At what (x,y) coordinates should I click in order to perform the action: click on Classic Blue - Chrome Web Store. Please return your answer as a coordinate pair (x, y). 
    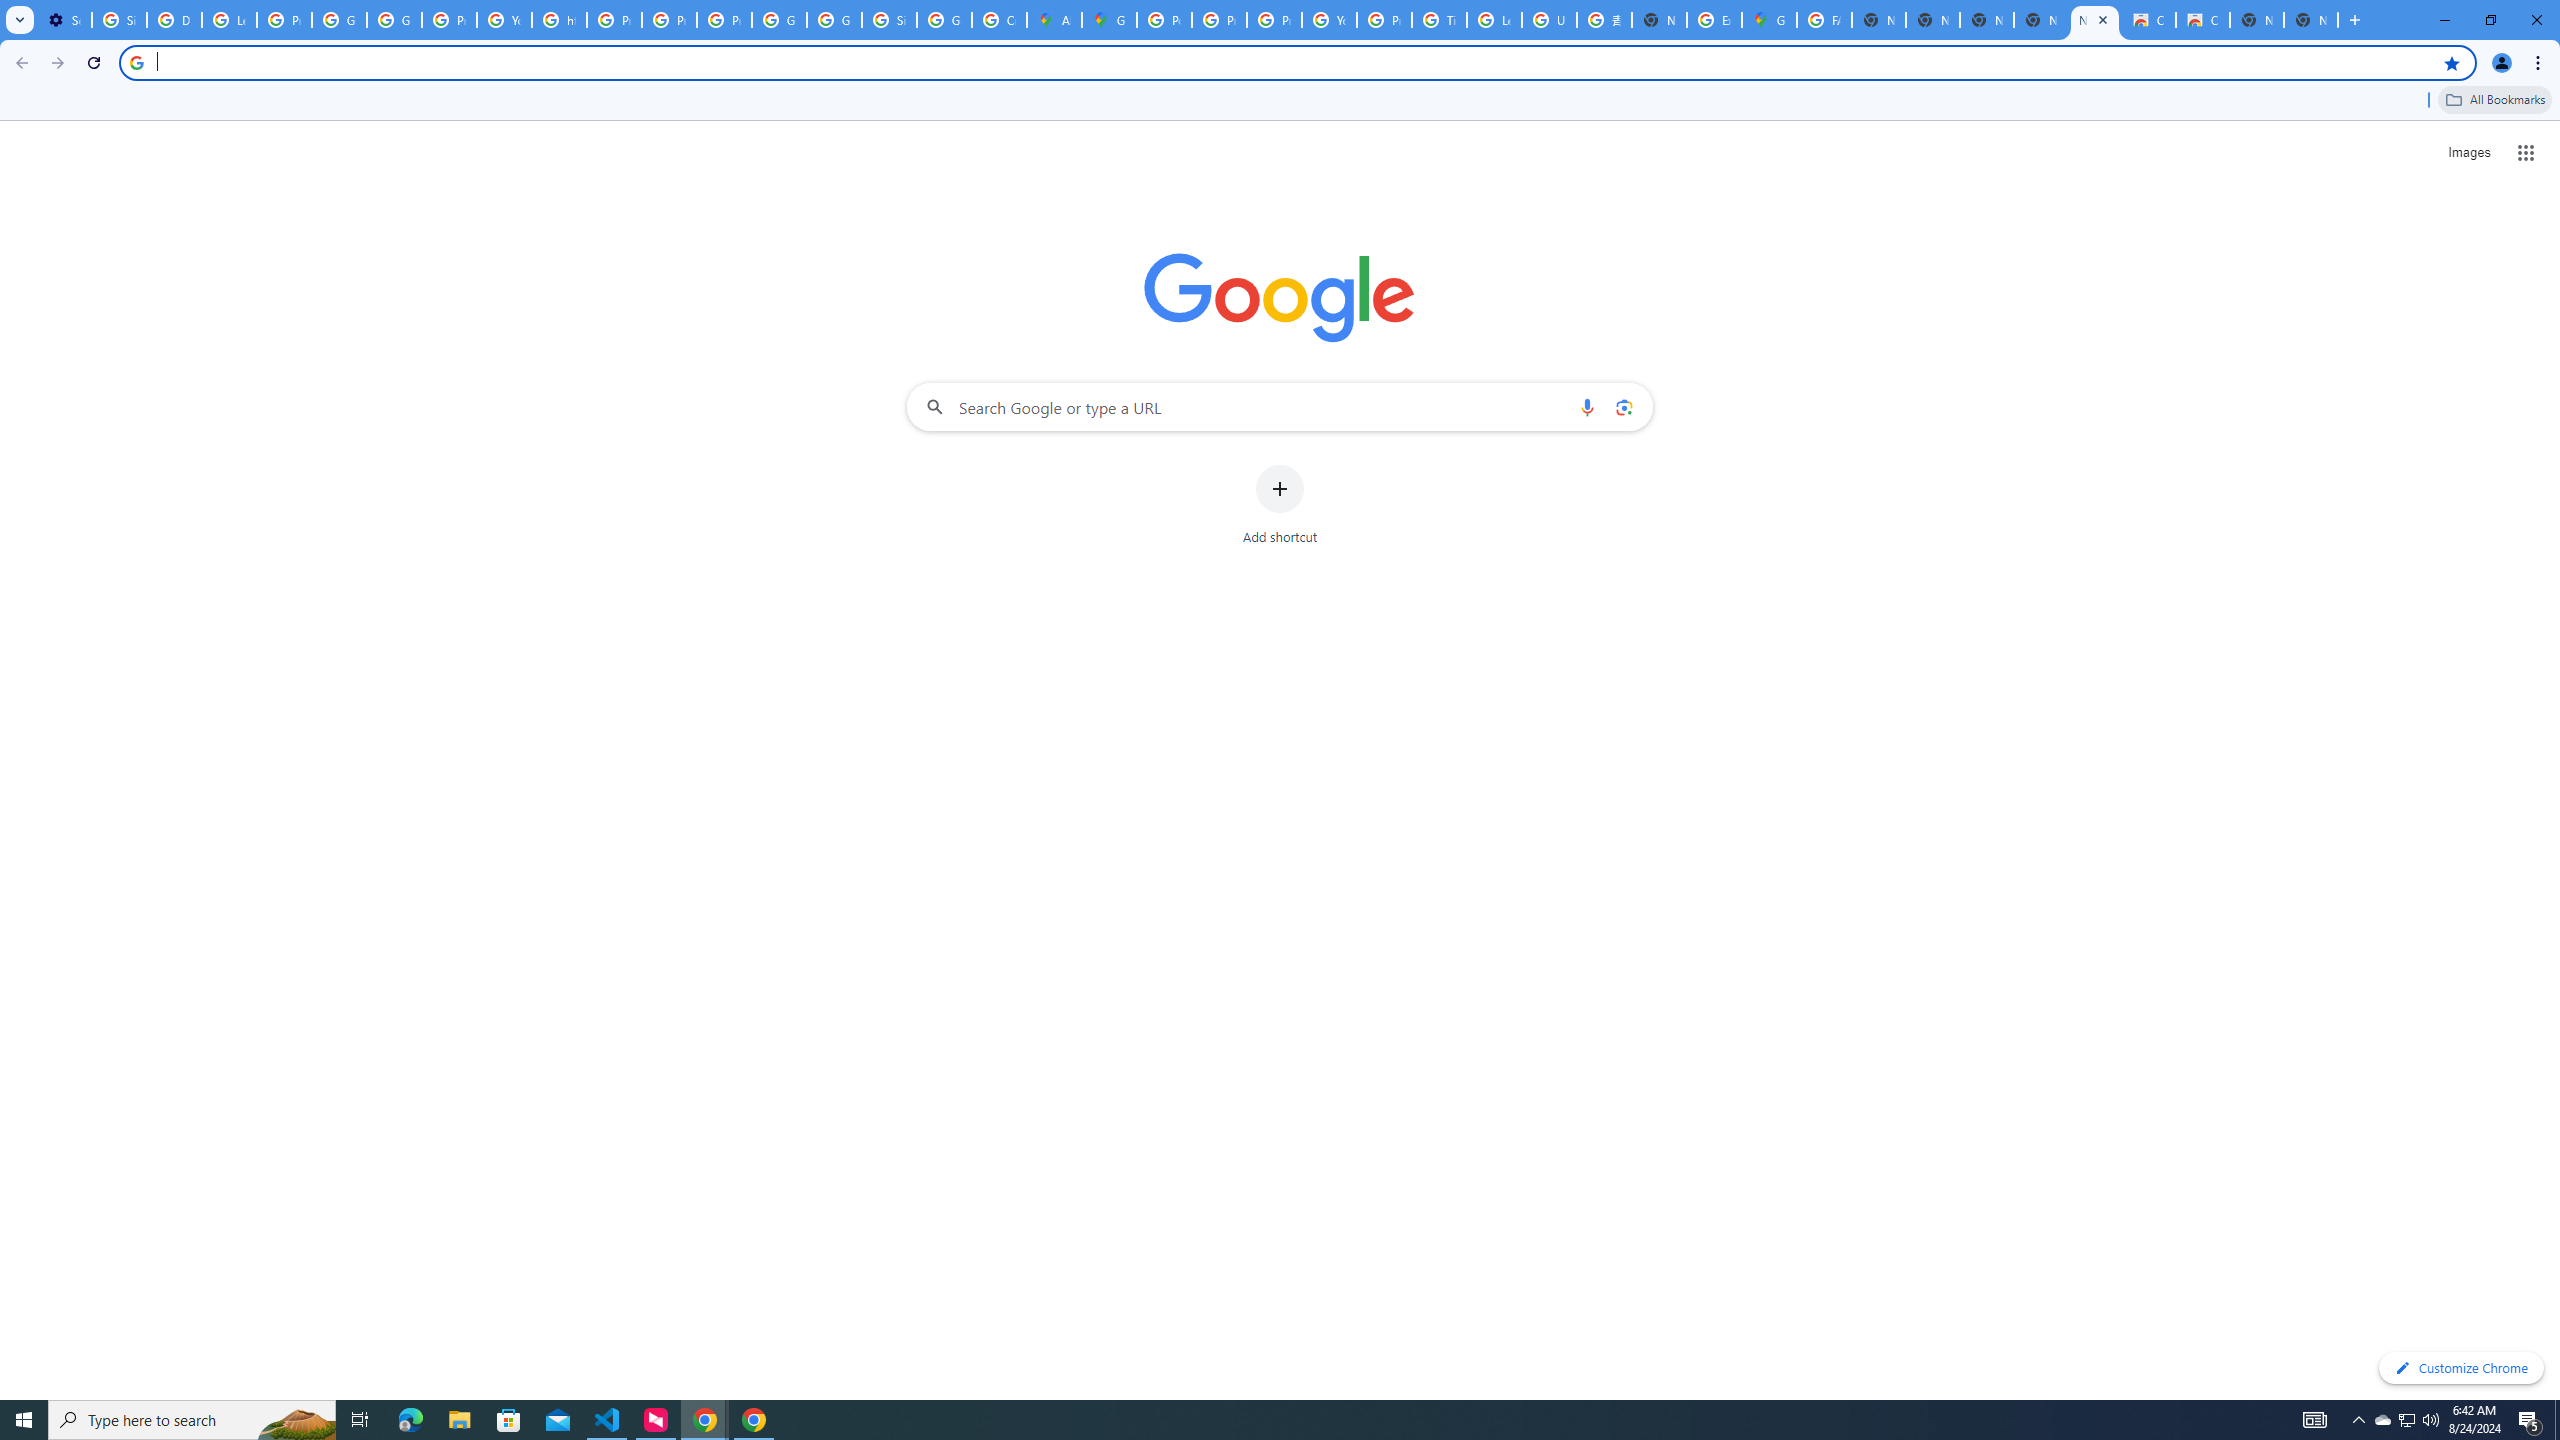
    Looking at the image, I should click on (2149, 20).